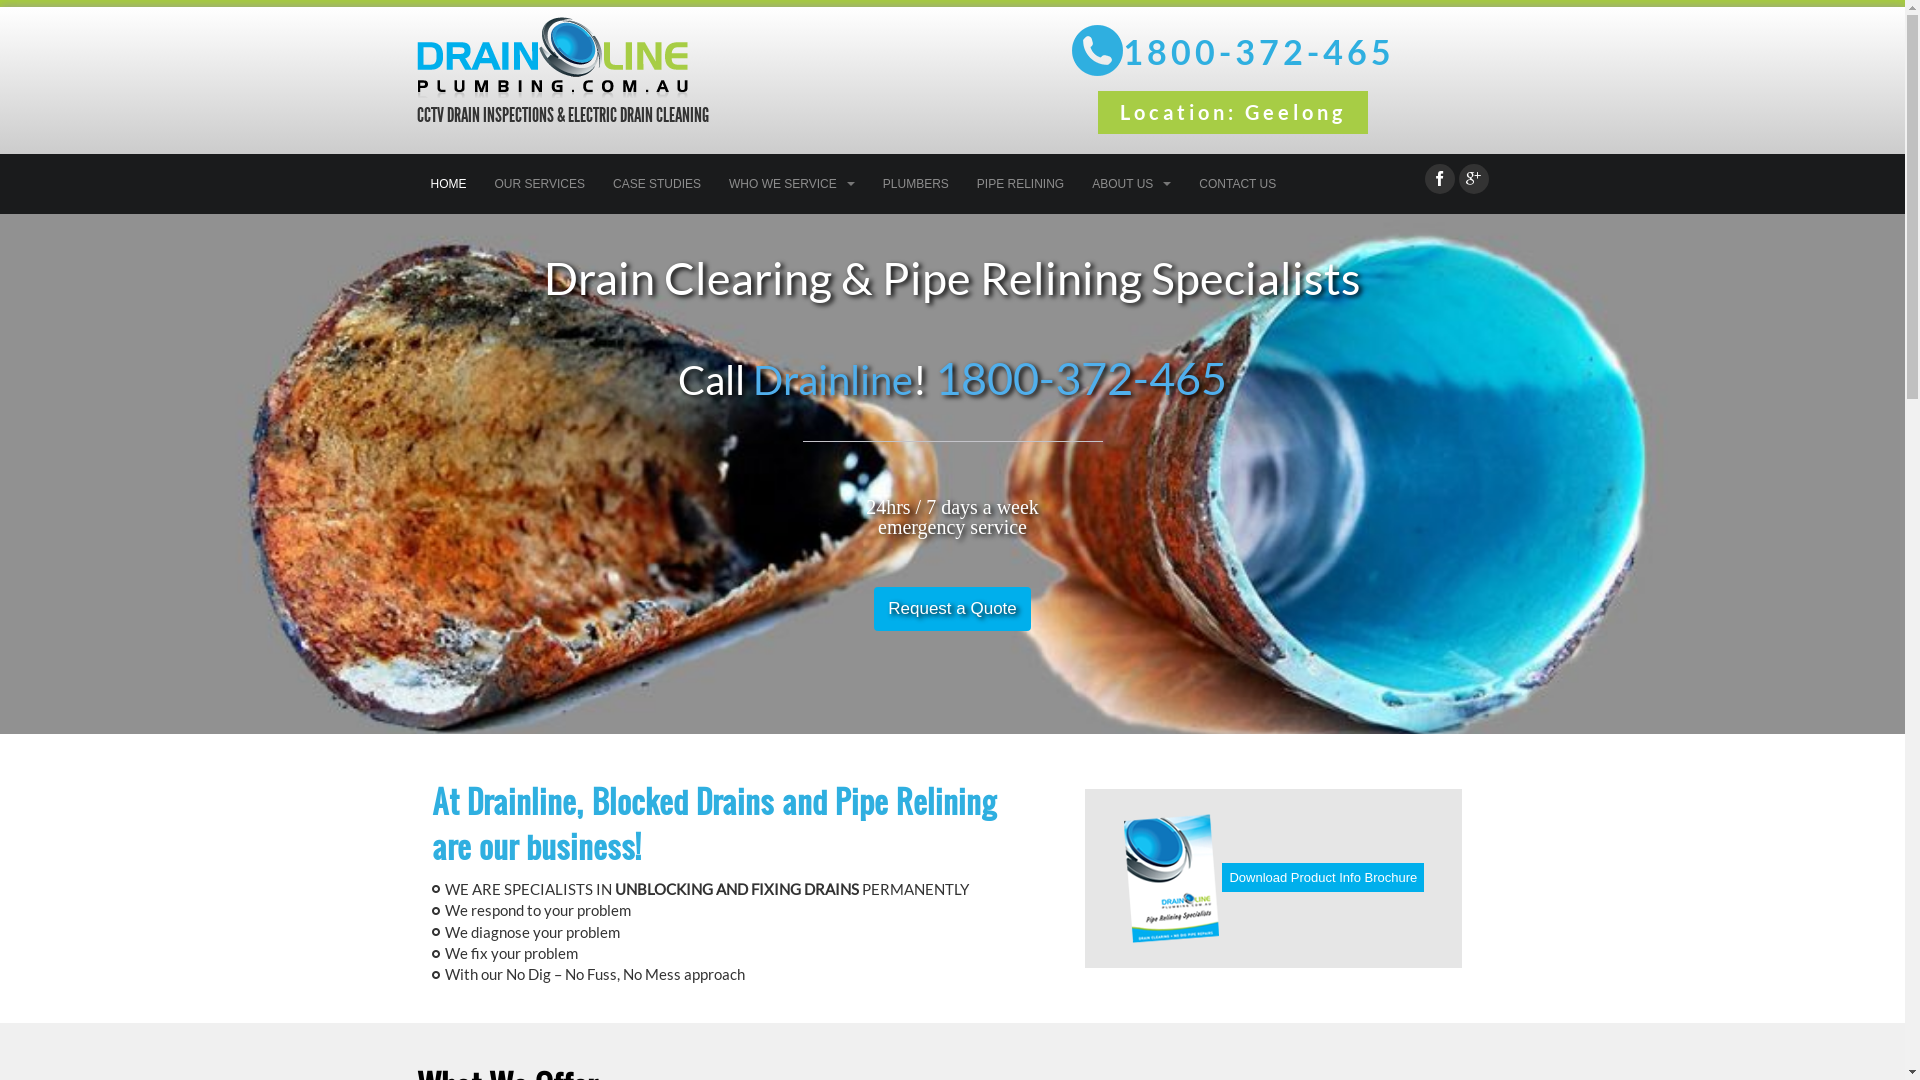  What do you see at coordinates (916, 184) in the screenshot?
I see `PLUMBERS` at bounding box center [916, 184].